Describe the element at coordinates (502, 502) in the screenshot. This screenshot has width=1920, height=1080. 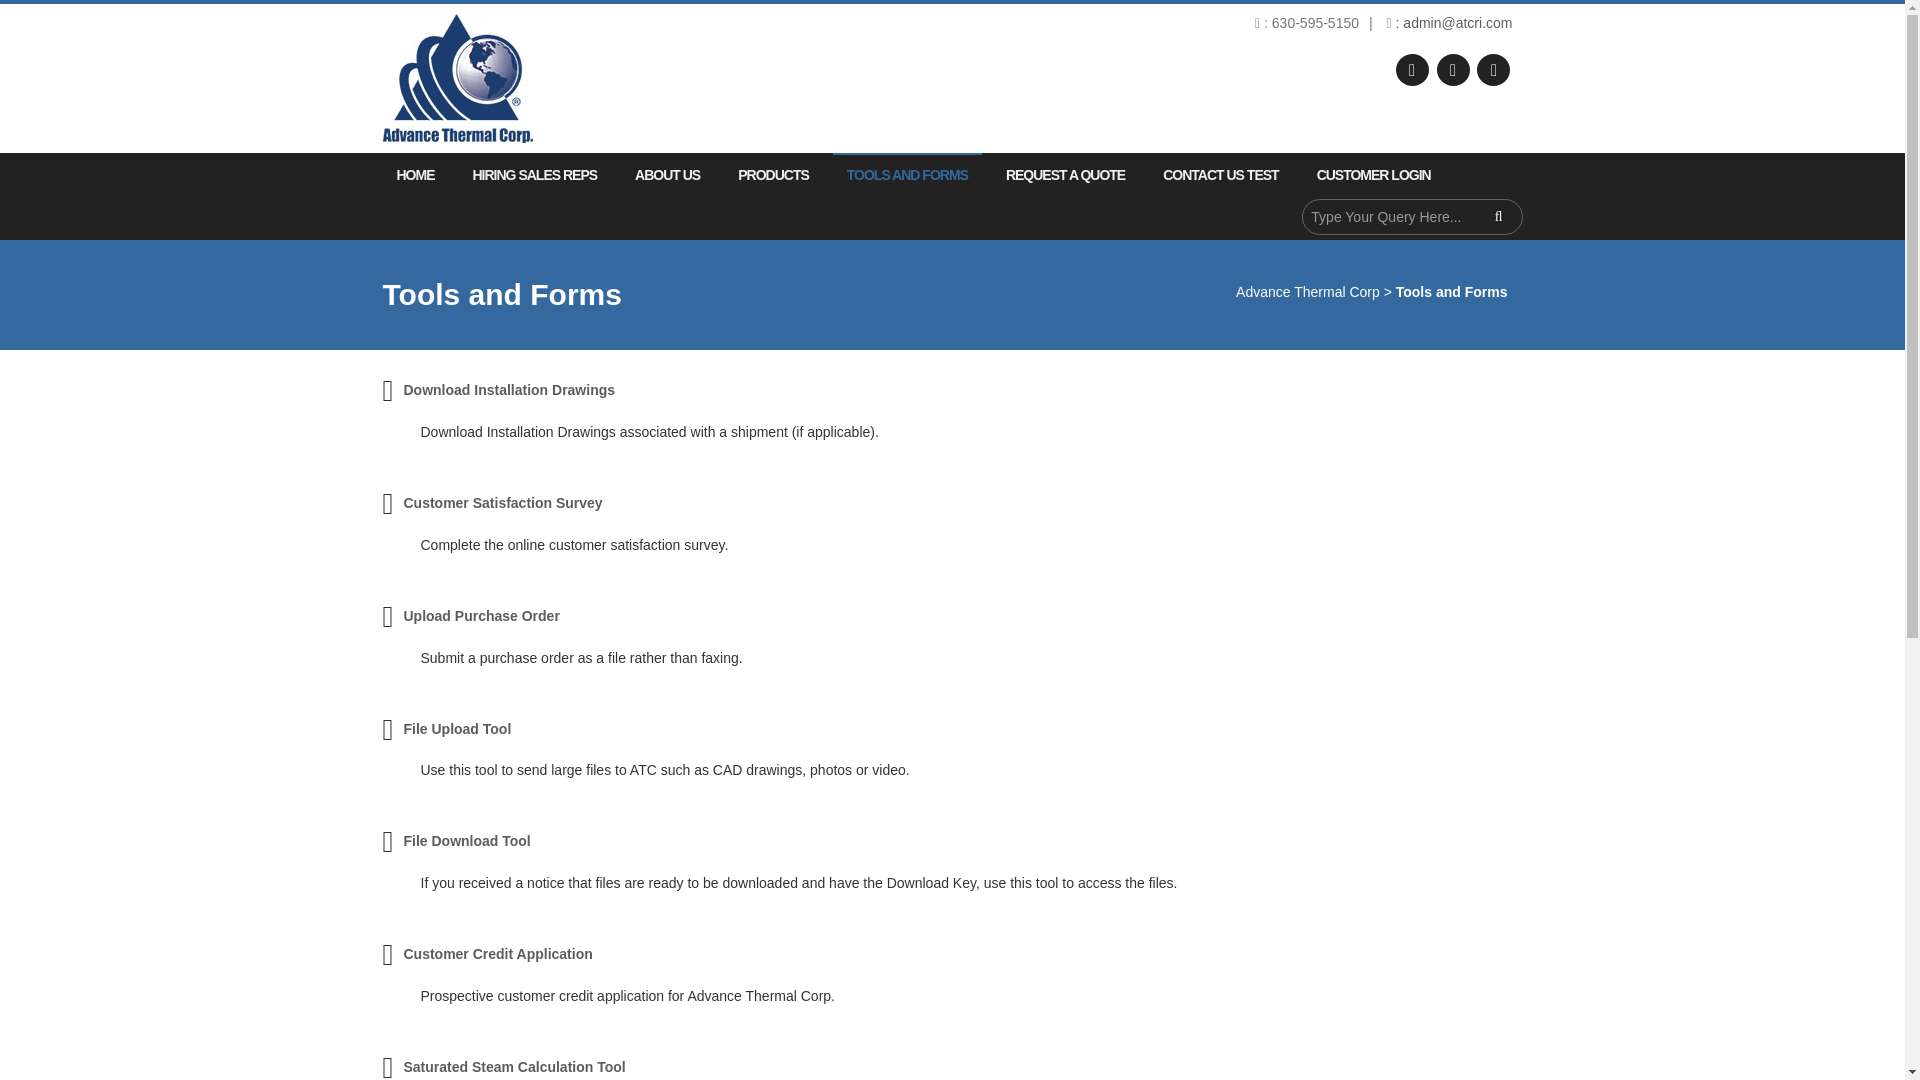
I see `Customer Satisfaction Survey` at that location.